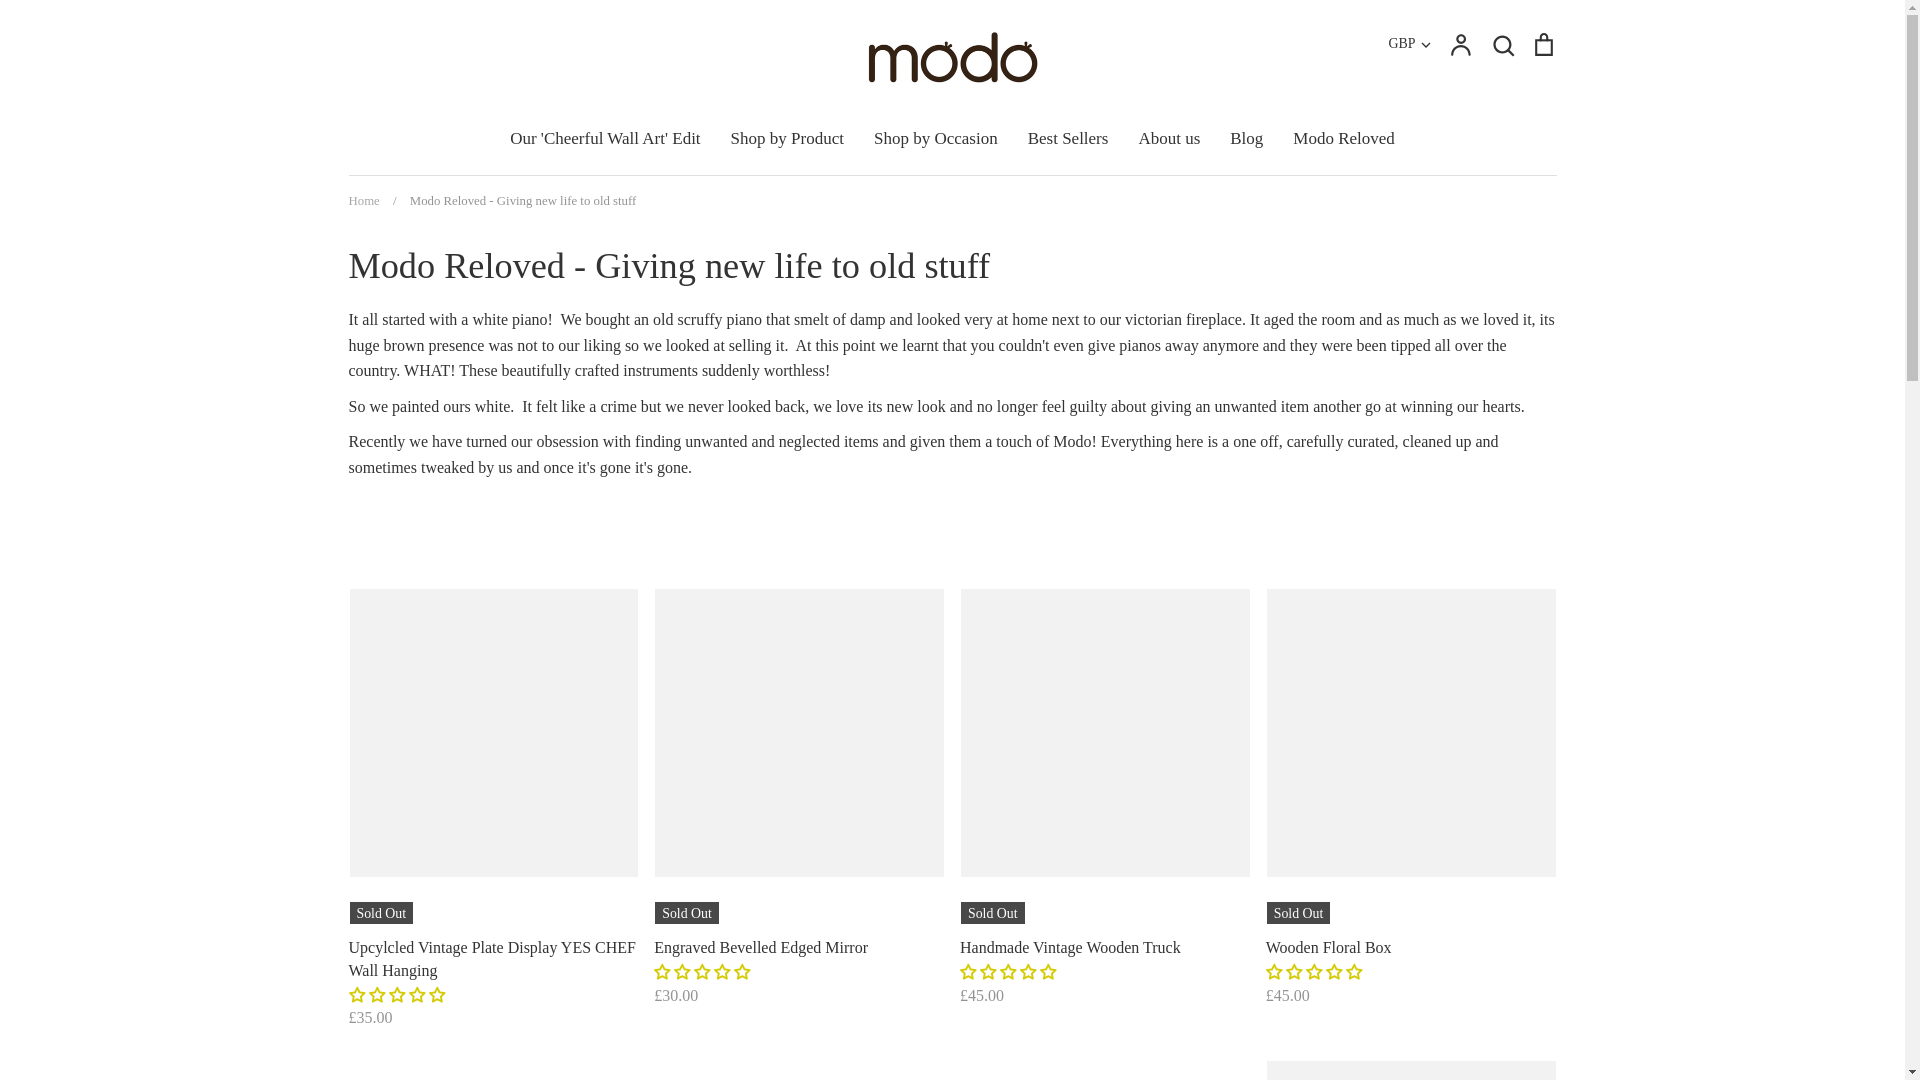 This screenshot has width=1920, height=1080. I want to click on Our 'Cheerful Wall Art' Edit, so click(605, 137).